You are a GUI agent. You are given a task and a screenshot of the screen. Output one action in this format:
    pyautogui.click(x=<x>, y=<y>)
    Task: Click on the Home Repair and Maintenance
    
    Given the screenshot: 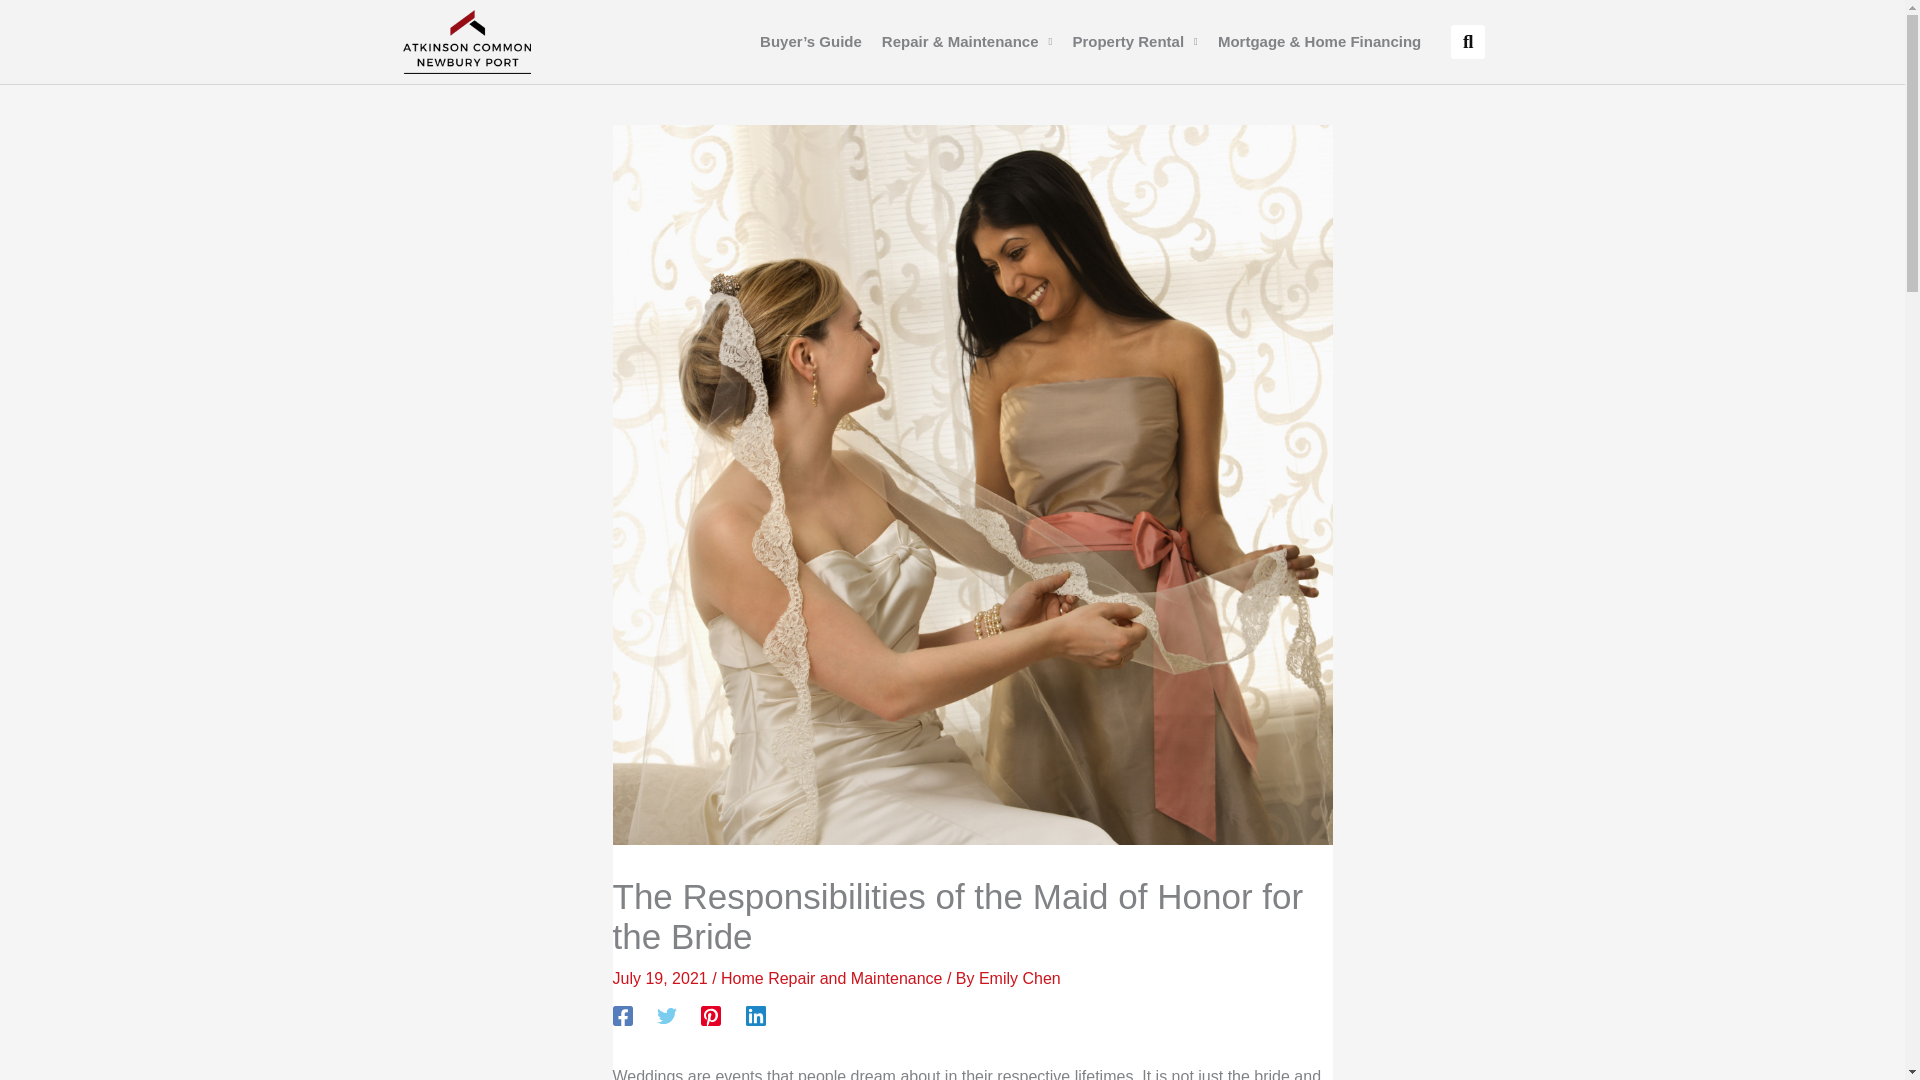 What is the action you would take?
    pyautogui.click(x=832, y=978)
    